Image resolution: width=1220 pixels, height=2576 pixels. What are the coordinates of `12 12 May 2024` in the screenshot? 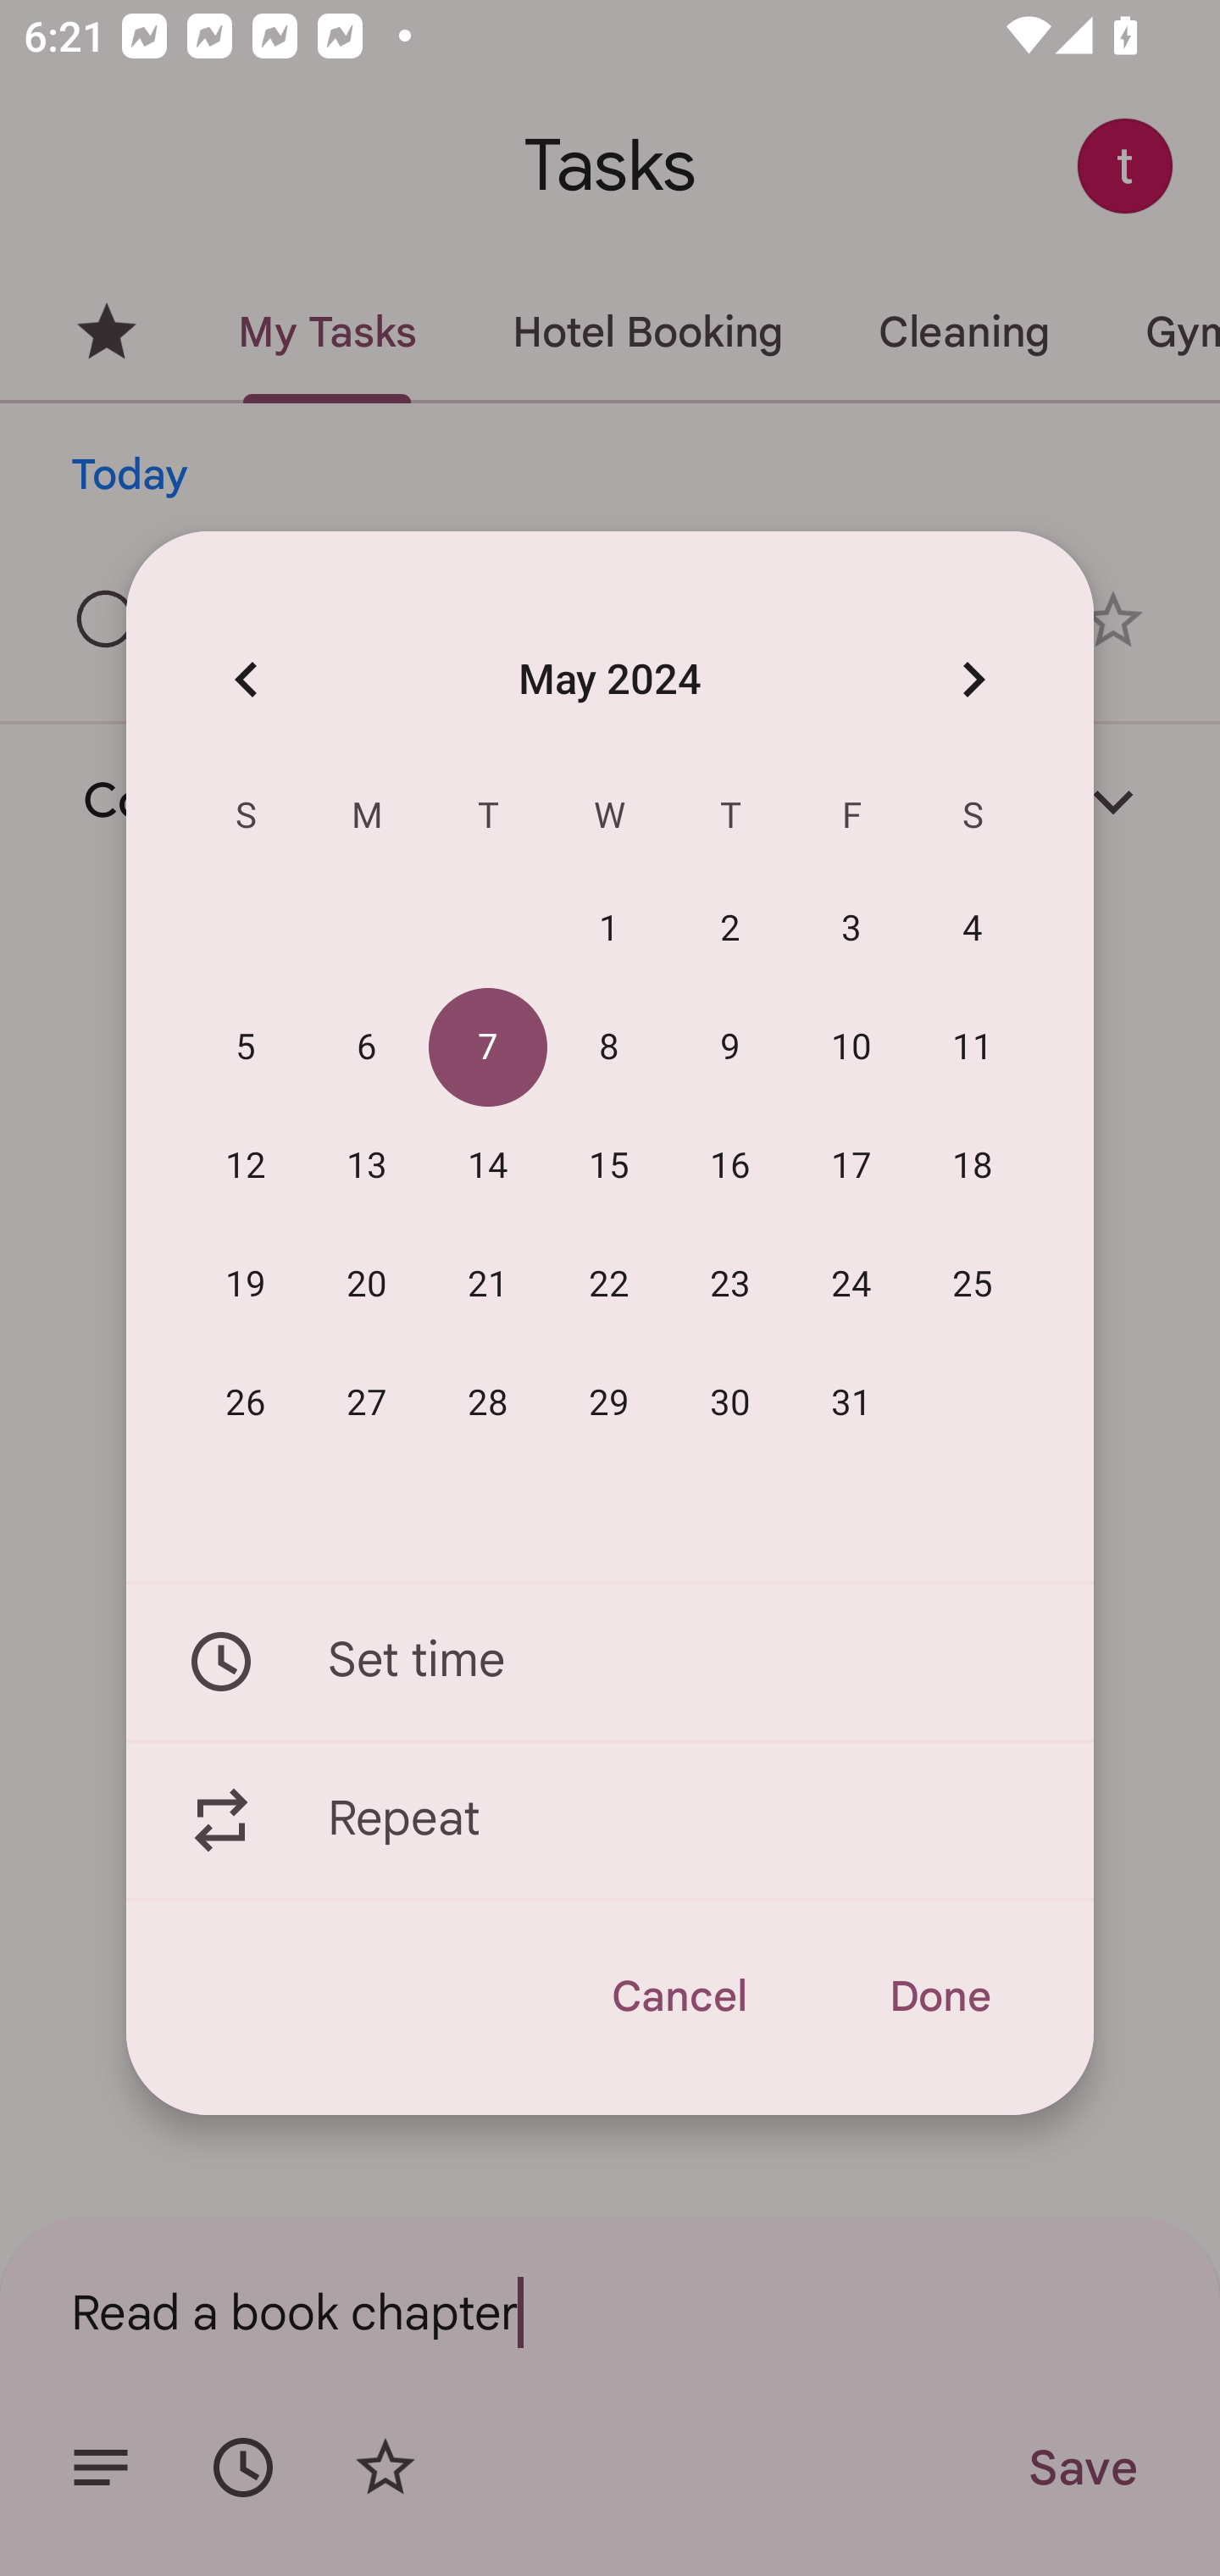 It's located at (246, 1167).